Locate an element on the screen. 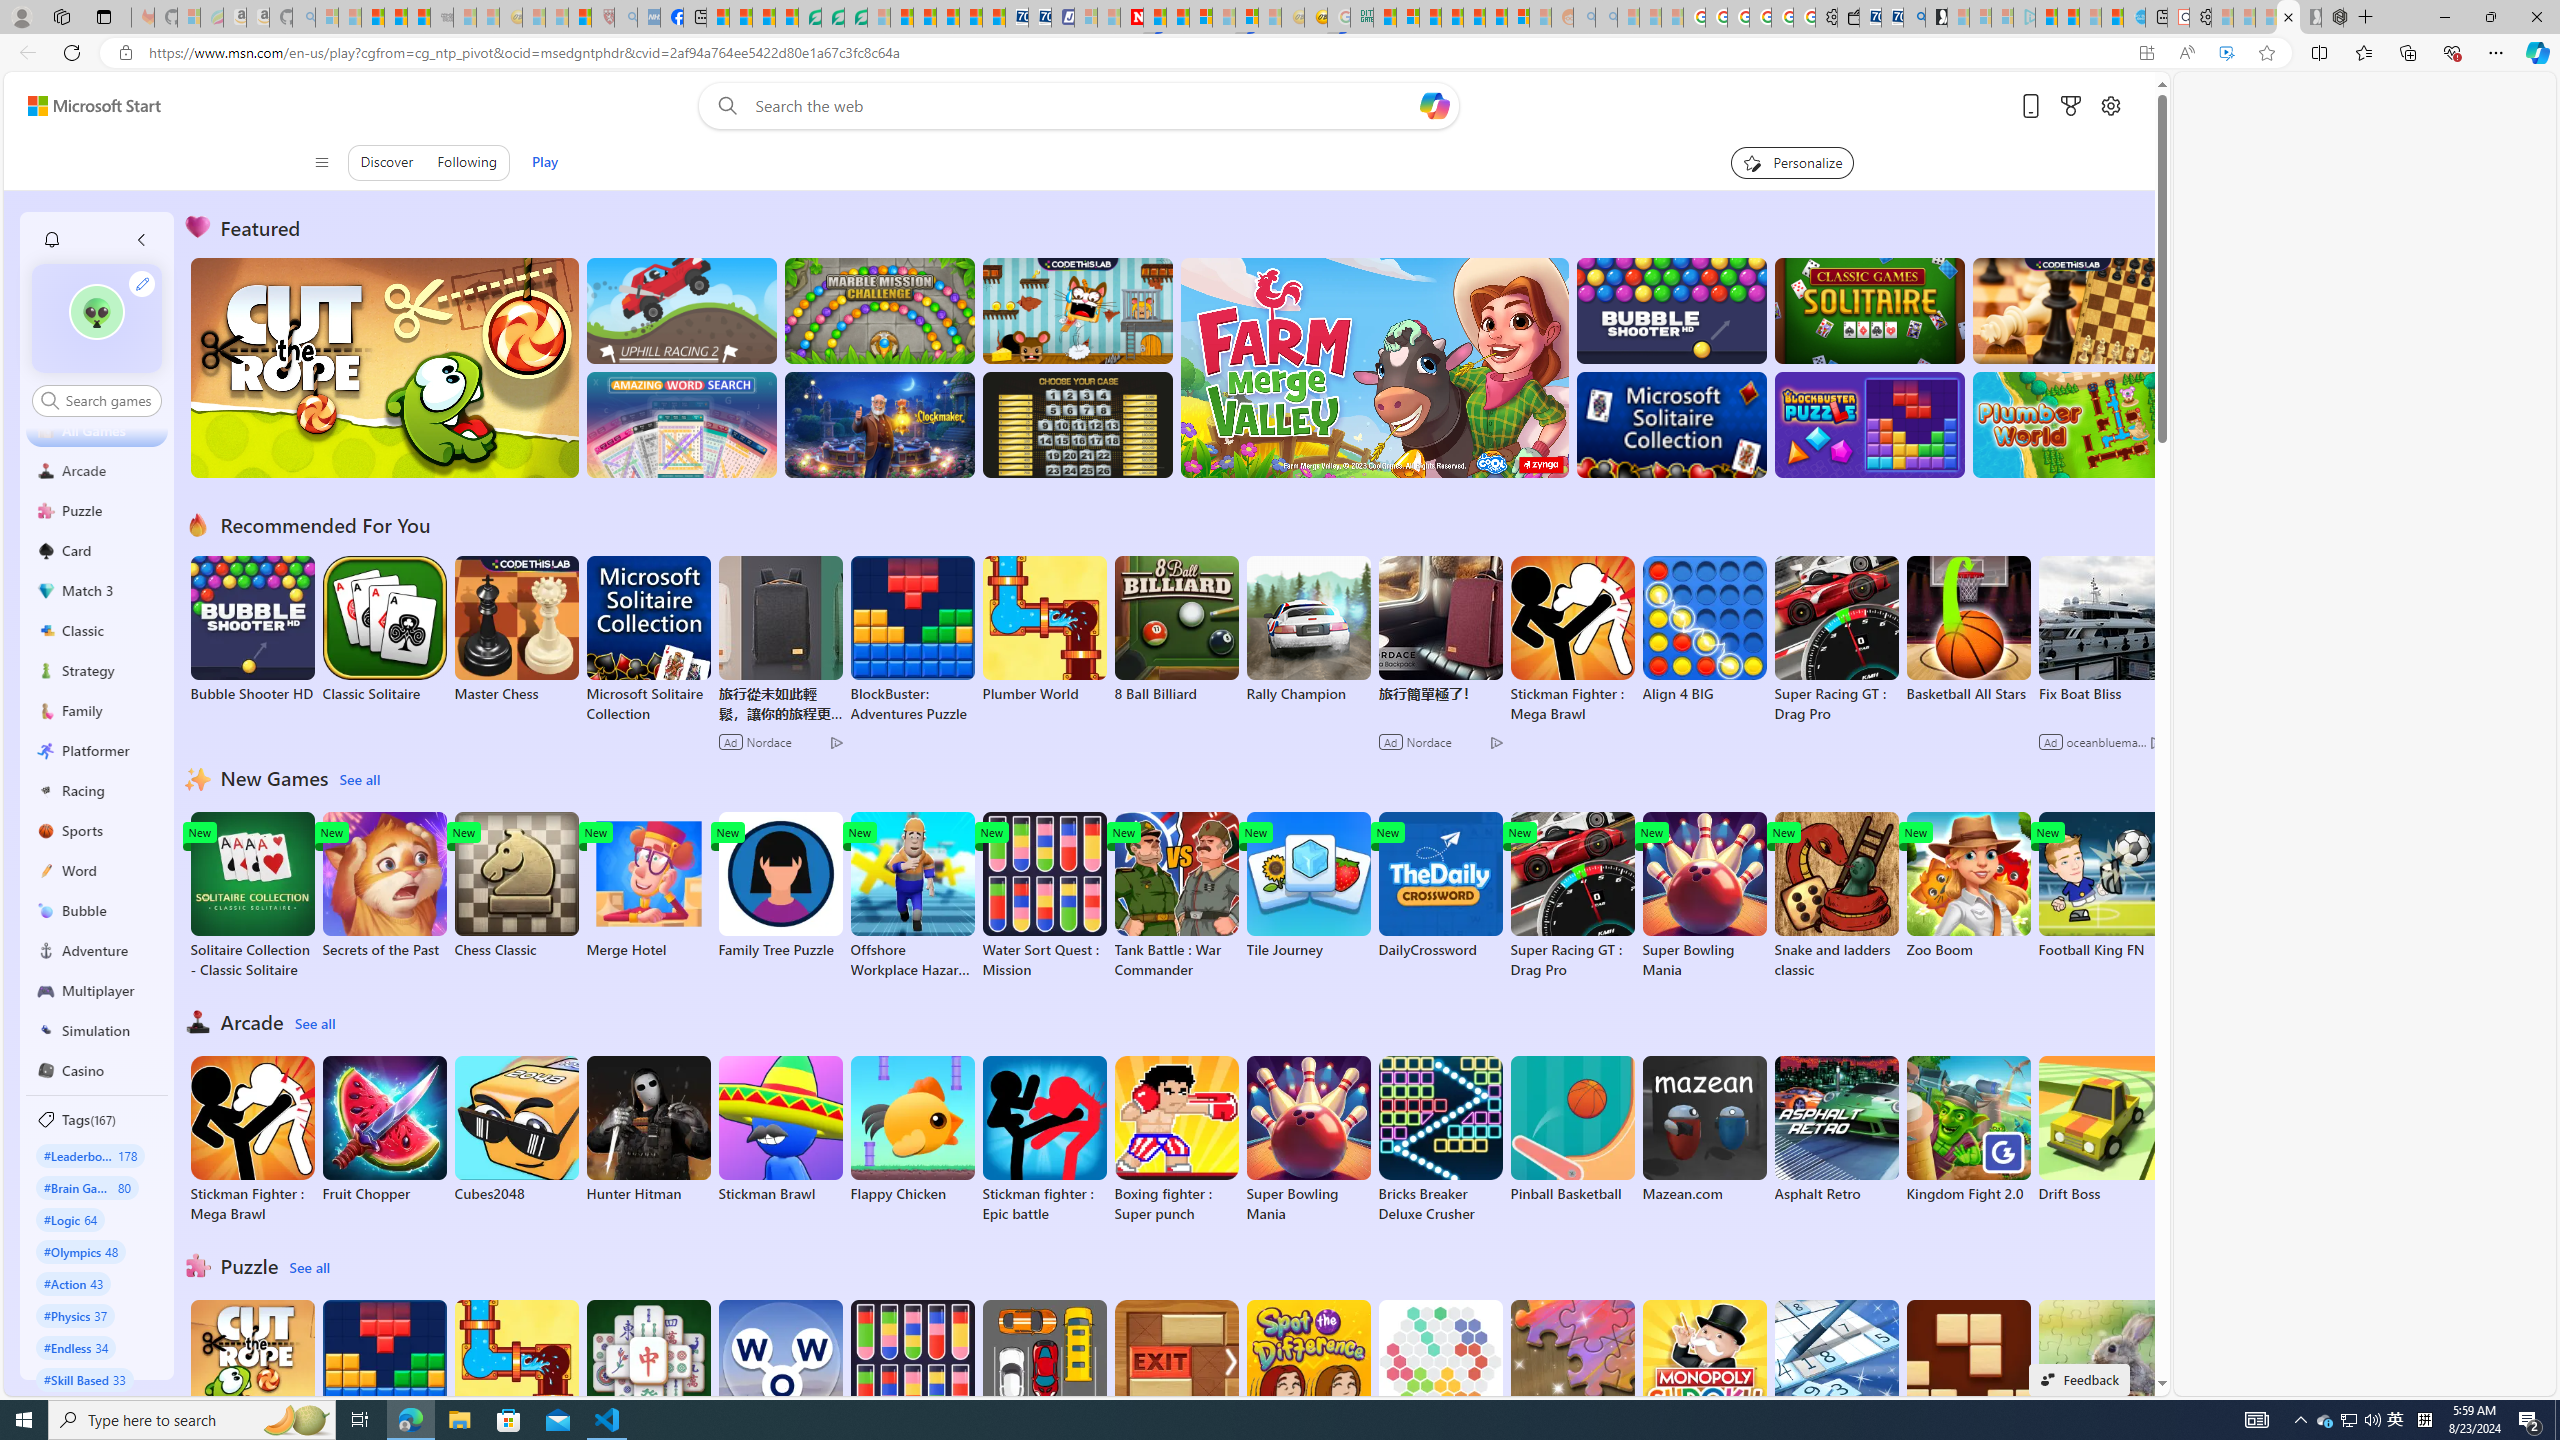 The width and height of the screenshot is (2560, 1440). Family Tree Puzzle is located at coordinates (779, 886).